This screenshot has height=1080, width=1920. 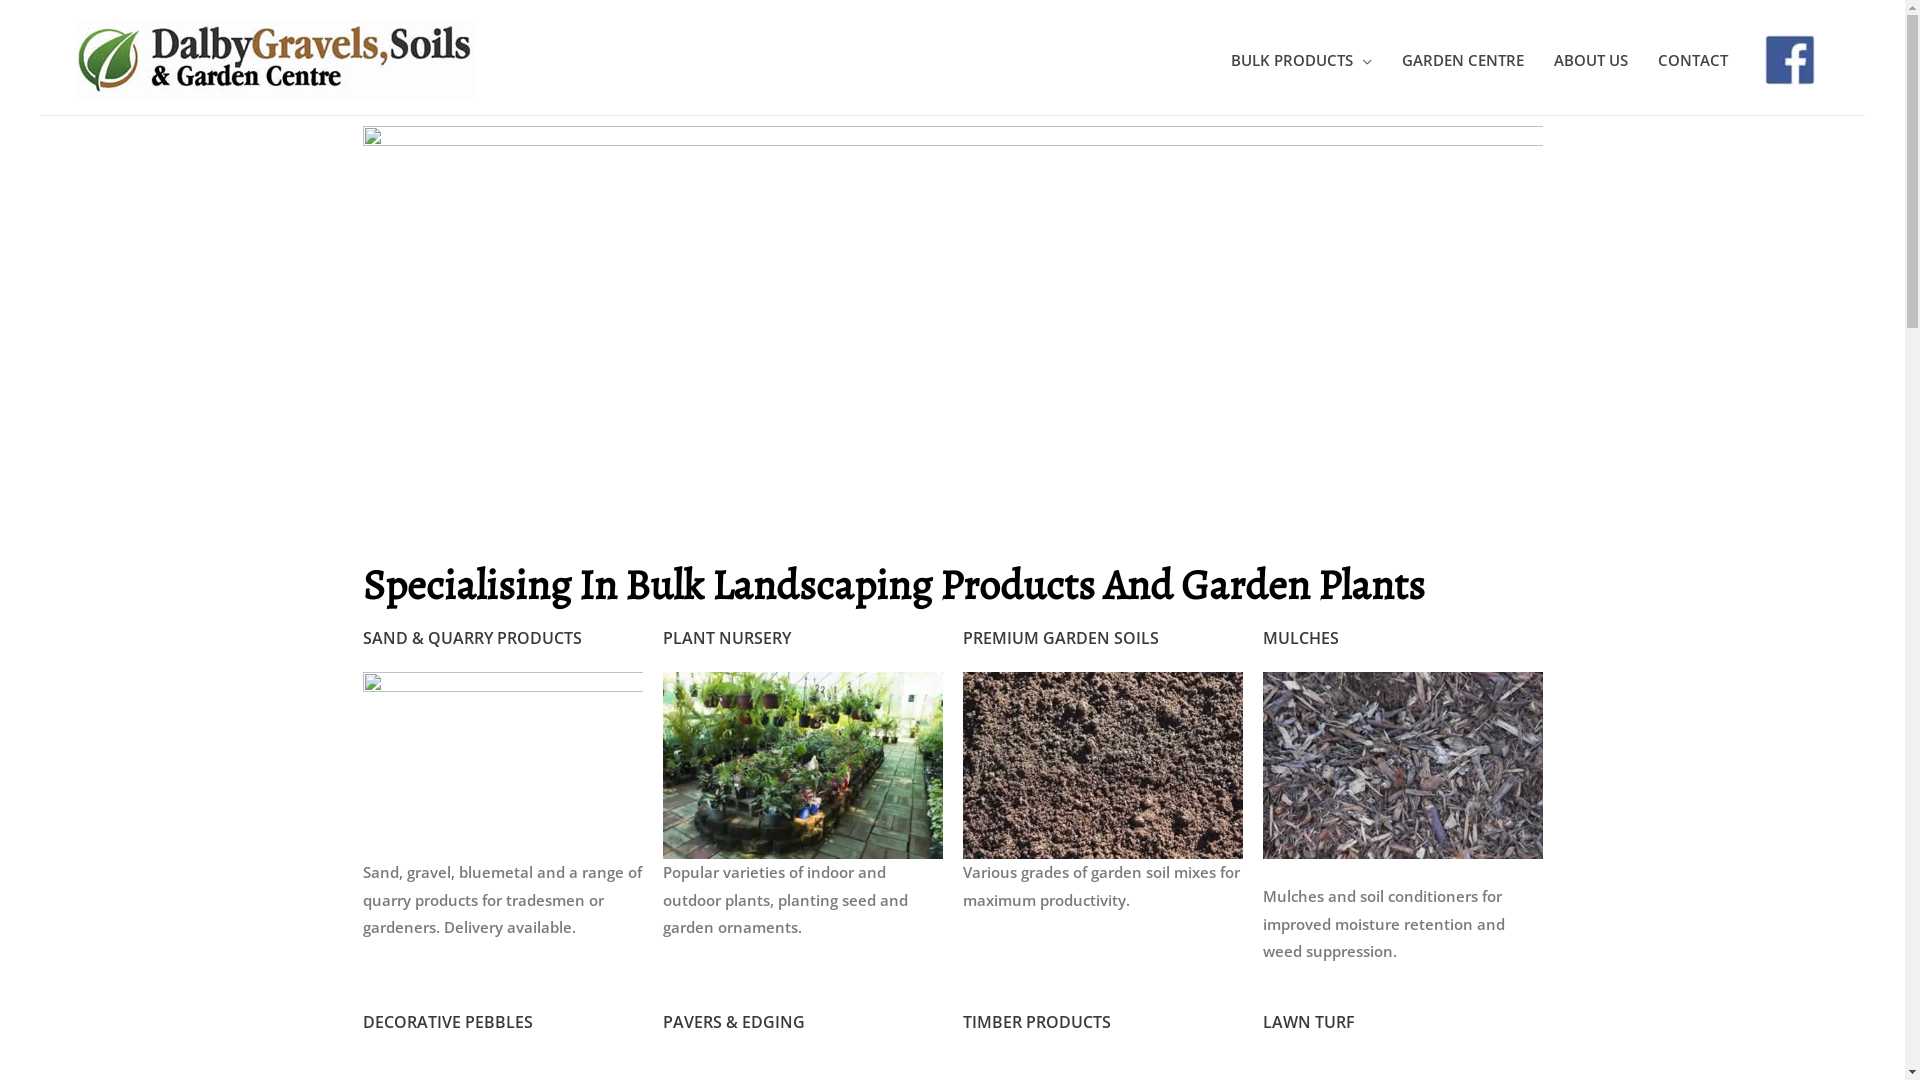 I want to click on PREMIUM GARDEN SOILS, so click(x=1060, y=638).